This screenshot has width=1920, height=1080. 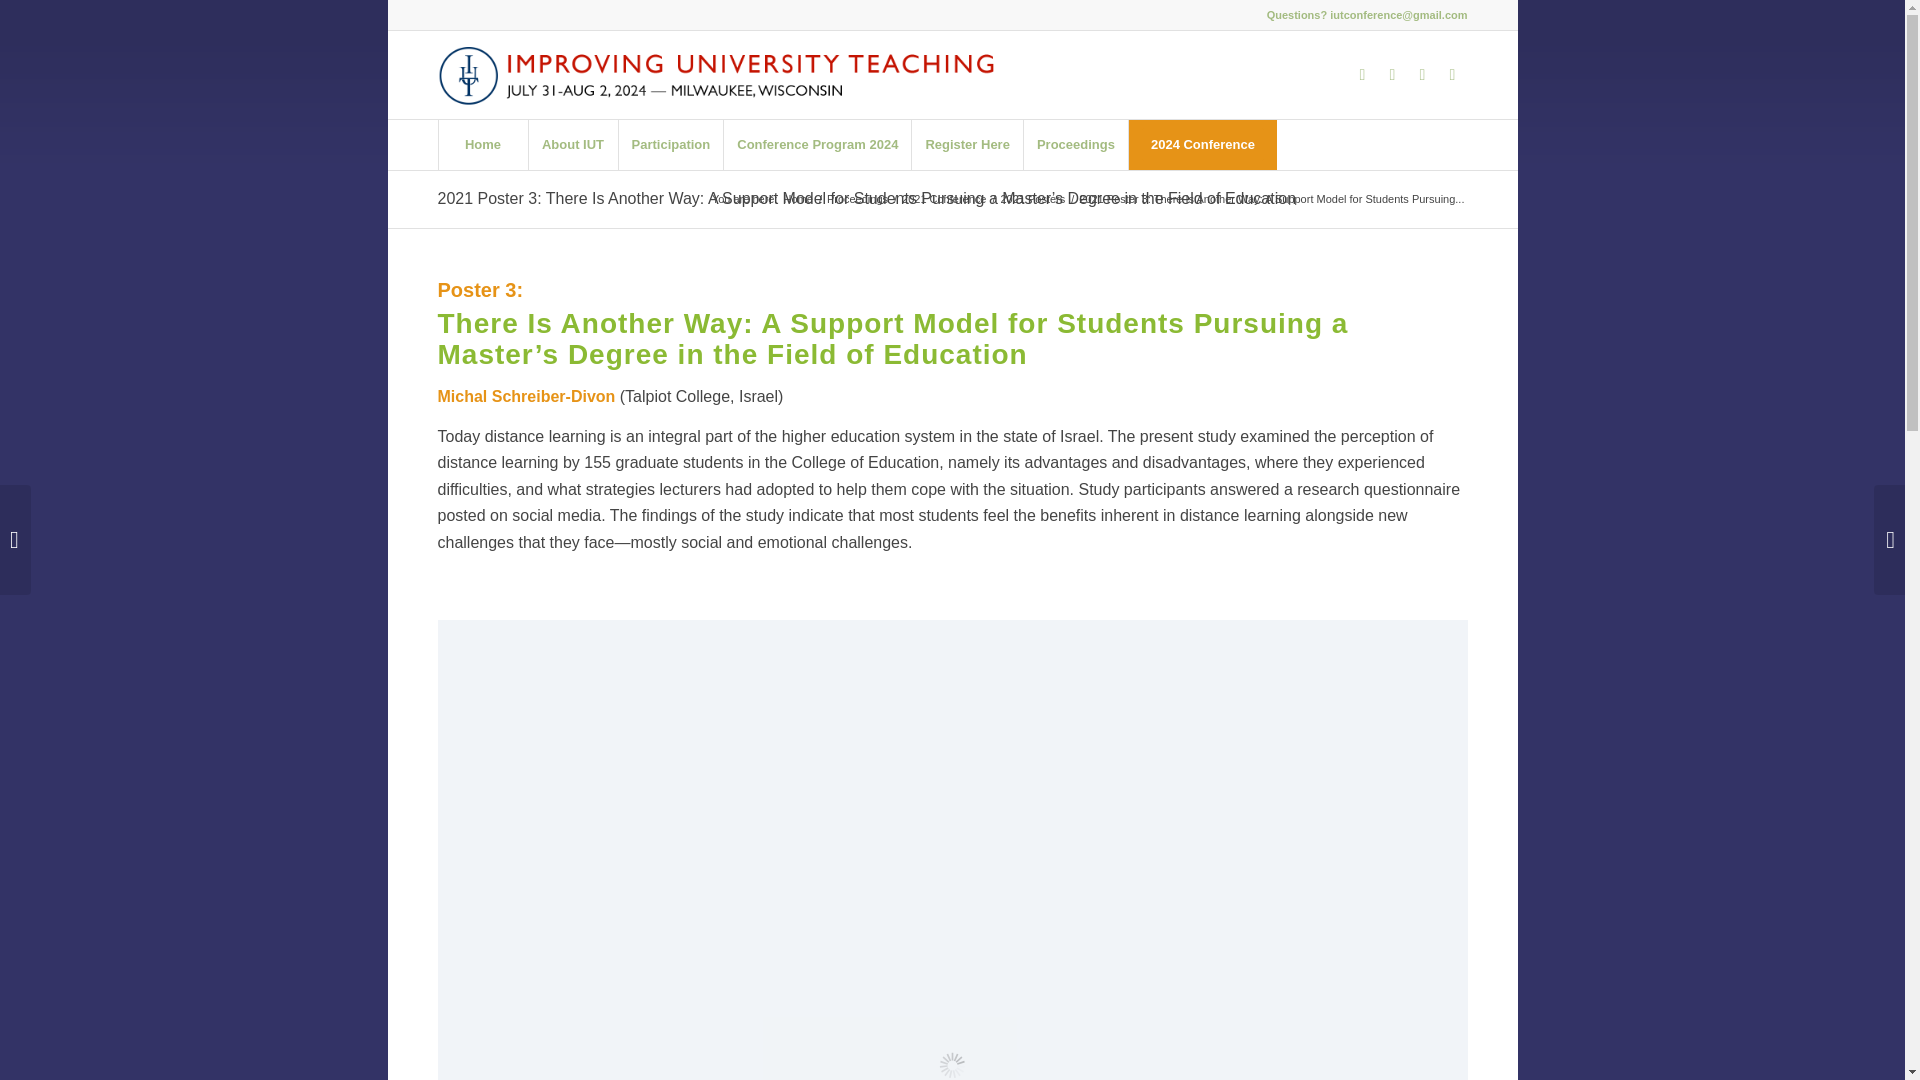 What do you see at coordinates (1076, 144) in the screenshot?
I see `Proceedings` at bounding box center [1076, 144].